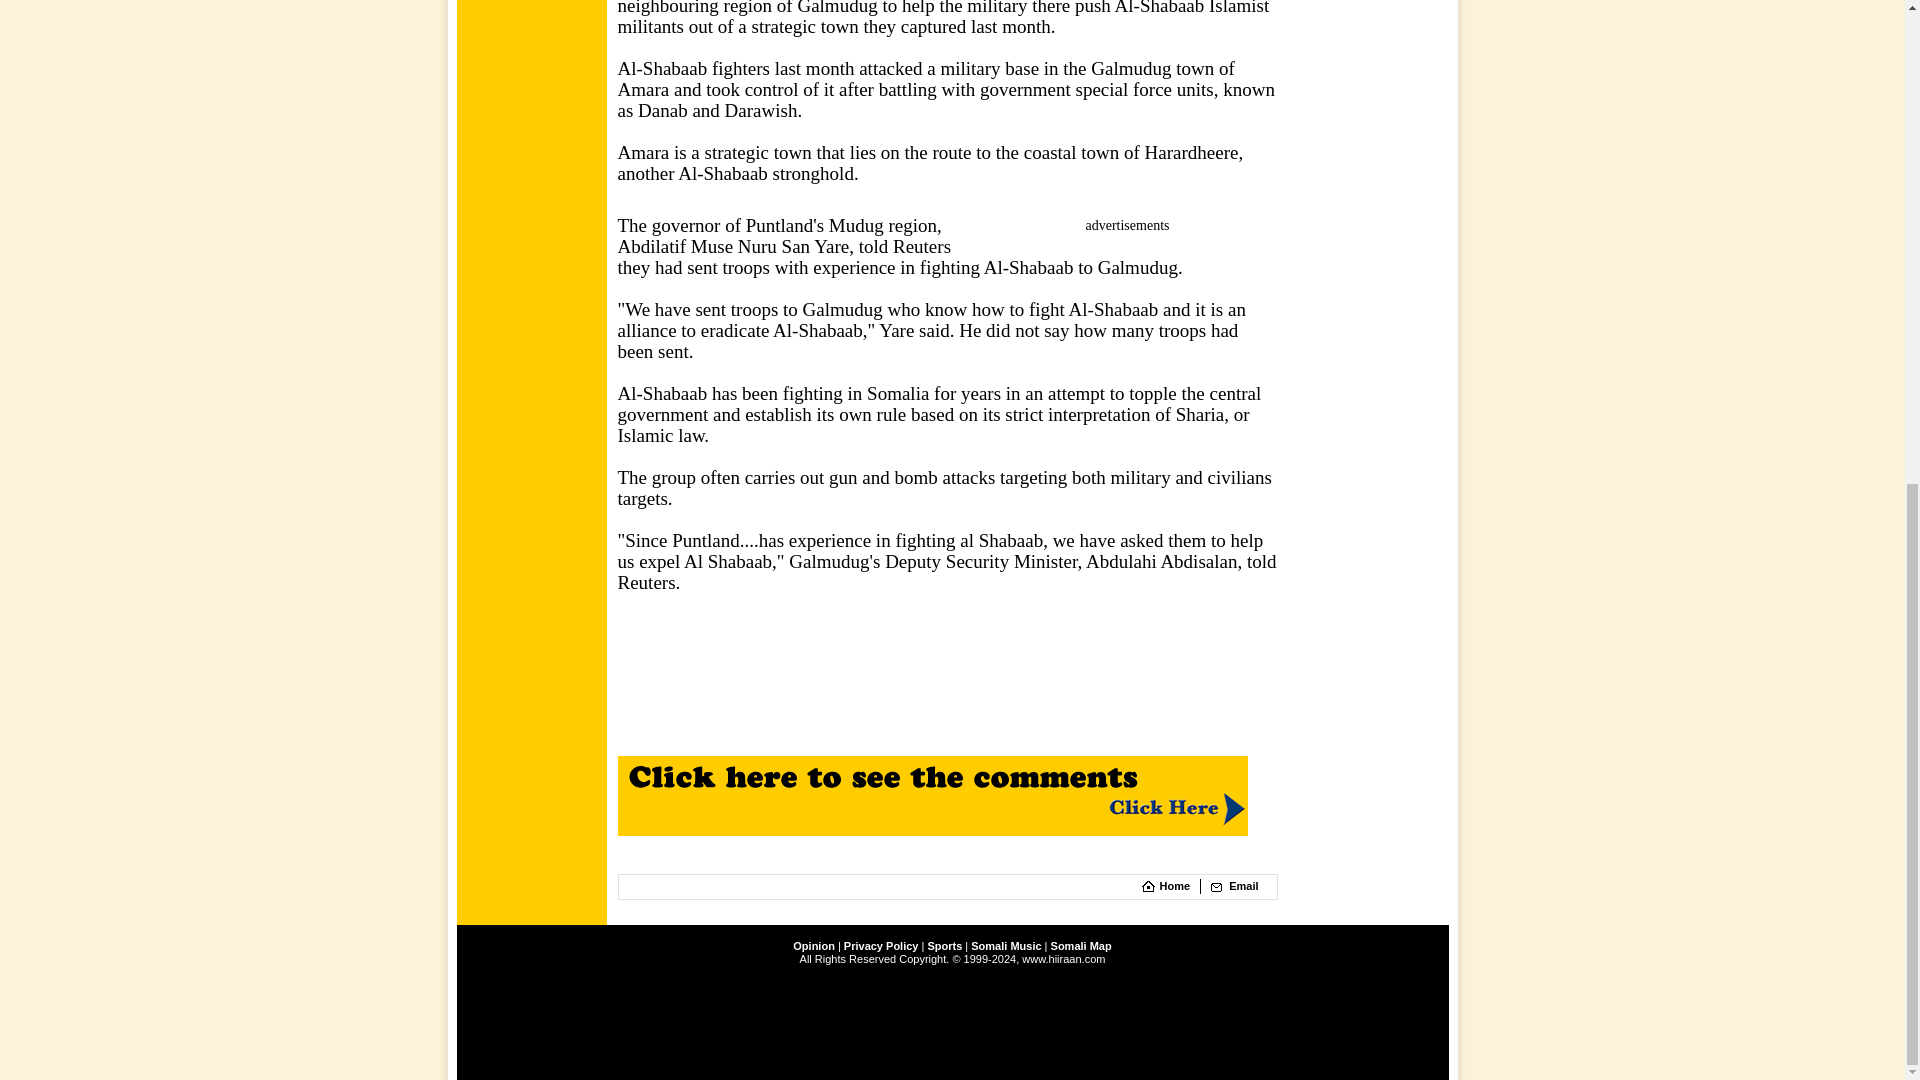 This screenshot has width=1920, height=1080. What do you see at coordinates (1006, 945) in the screenshot?
I see `Somali Music` at bounding box center [1006, 945].